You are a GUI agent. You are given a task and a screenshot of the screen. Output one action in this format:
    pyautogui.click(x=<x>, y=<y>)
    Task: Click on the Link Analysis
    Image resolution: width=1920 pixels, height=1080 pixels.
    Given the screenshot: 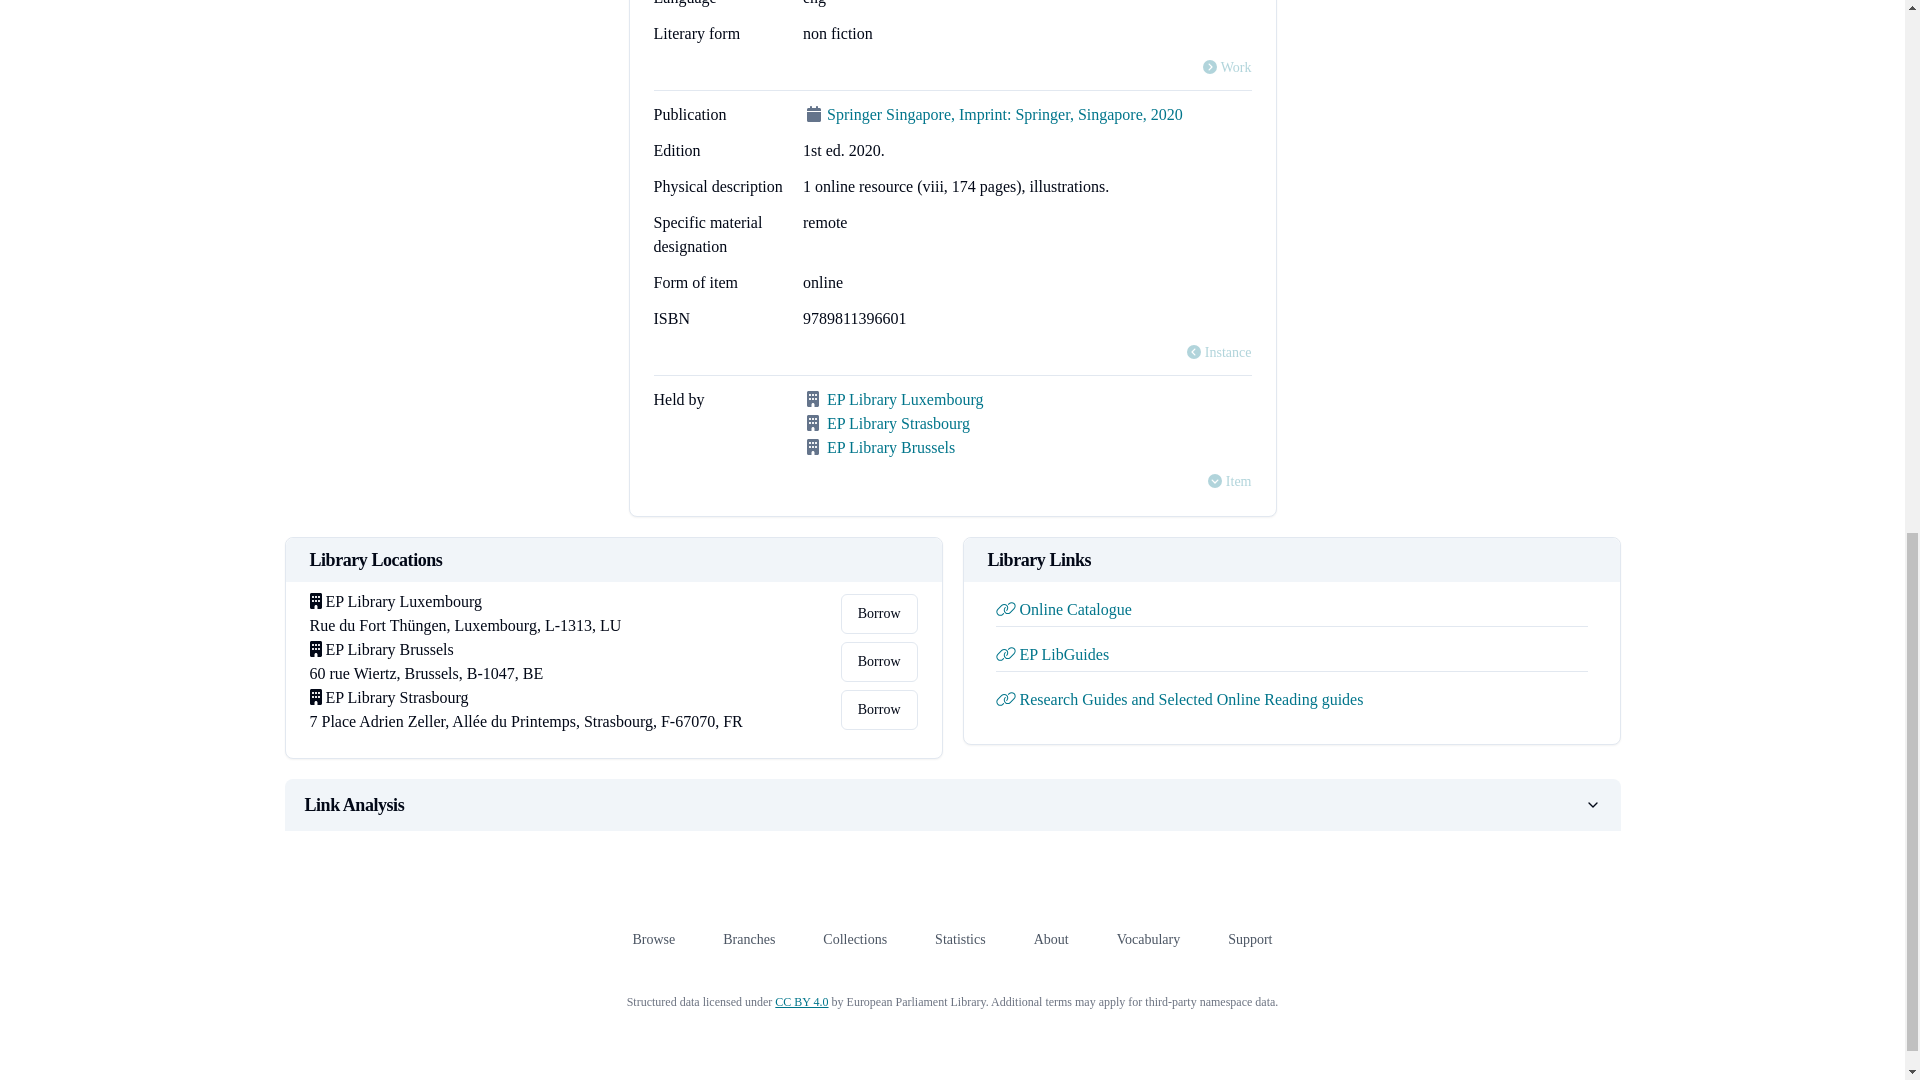 What is the action you would take?
    pyautogui.click(x=952, y=804)
    